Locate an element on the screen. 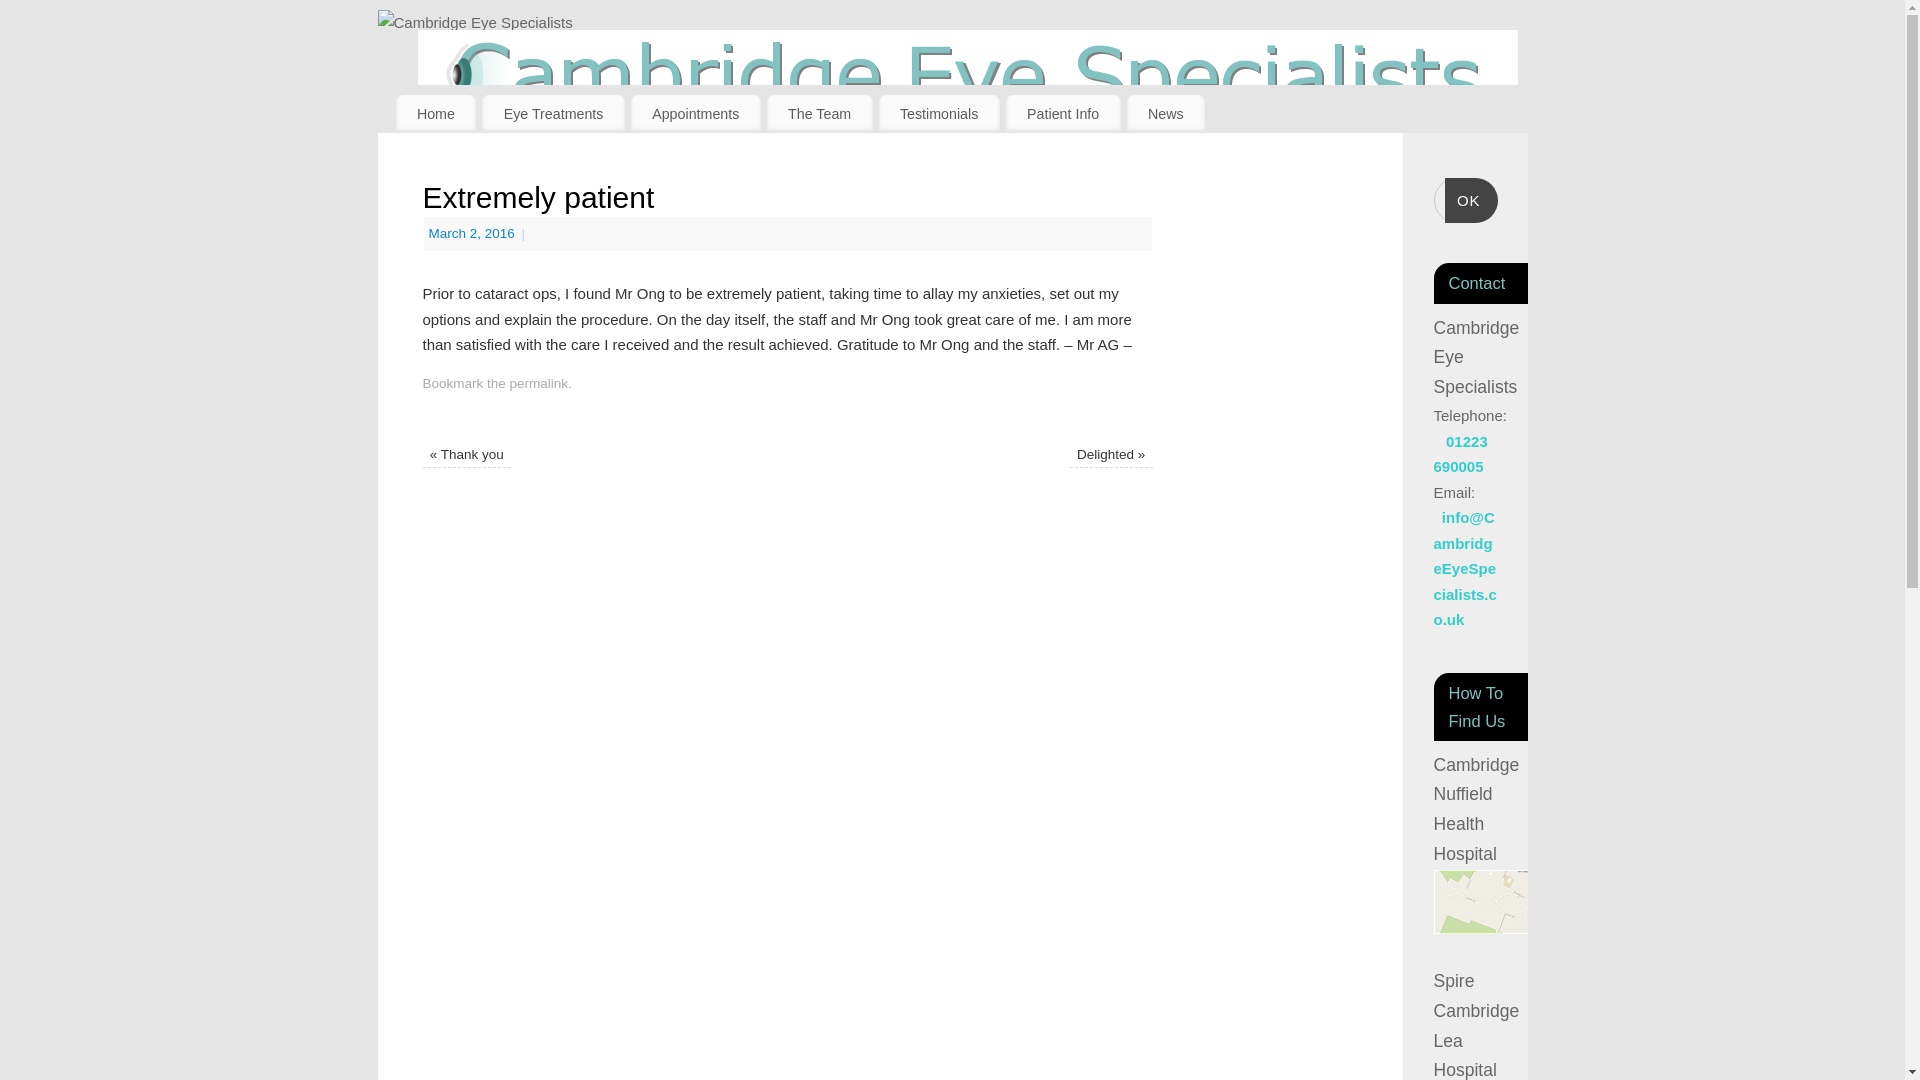 This screenshot has height=1080, width=1920. News is located at coordinates (1166, 114).